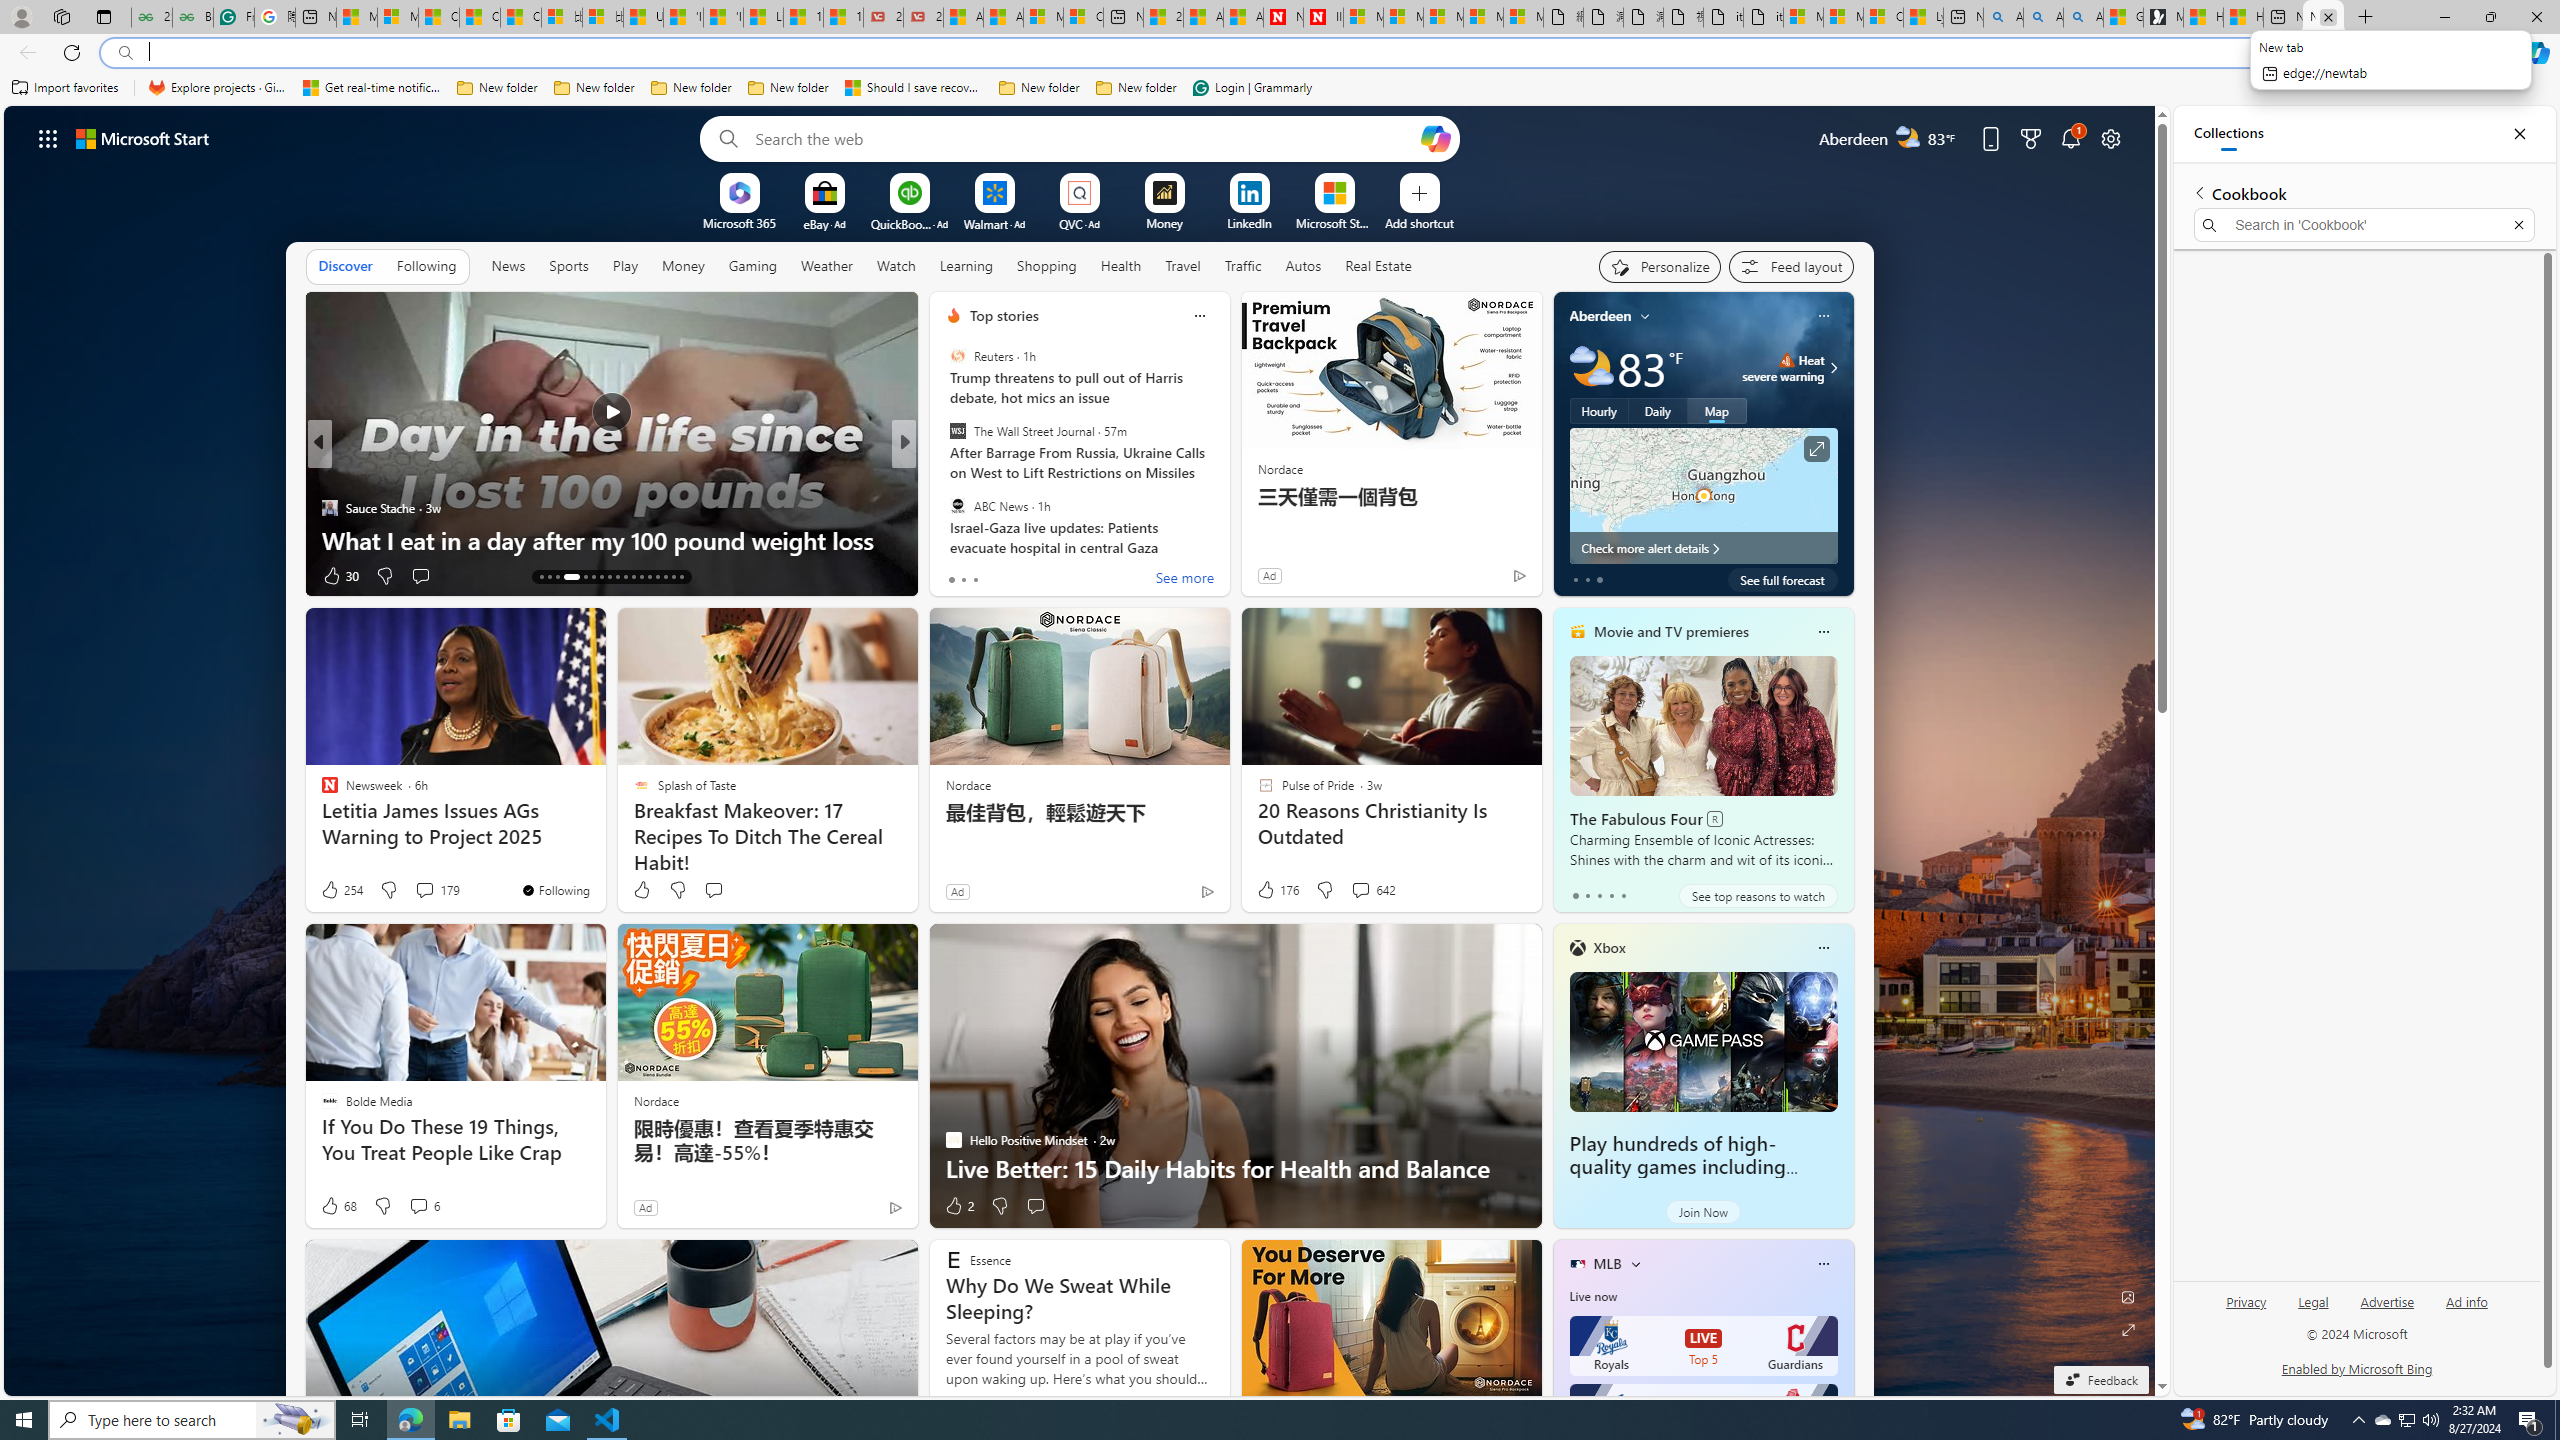 This screenshot has height=1440, width=2560. I want to click on Champagne Living, so click(945, 476).